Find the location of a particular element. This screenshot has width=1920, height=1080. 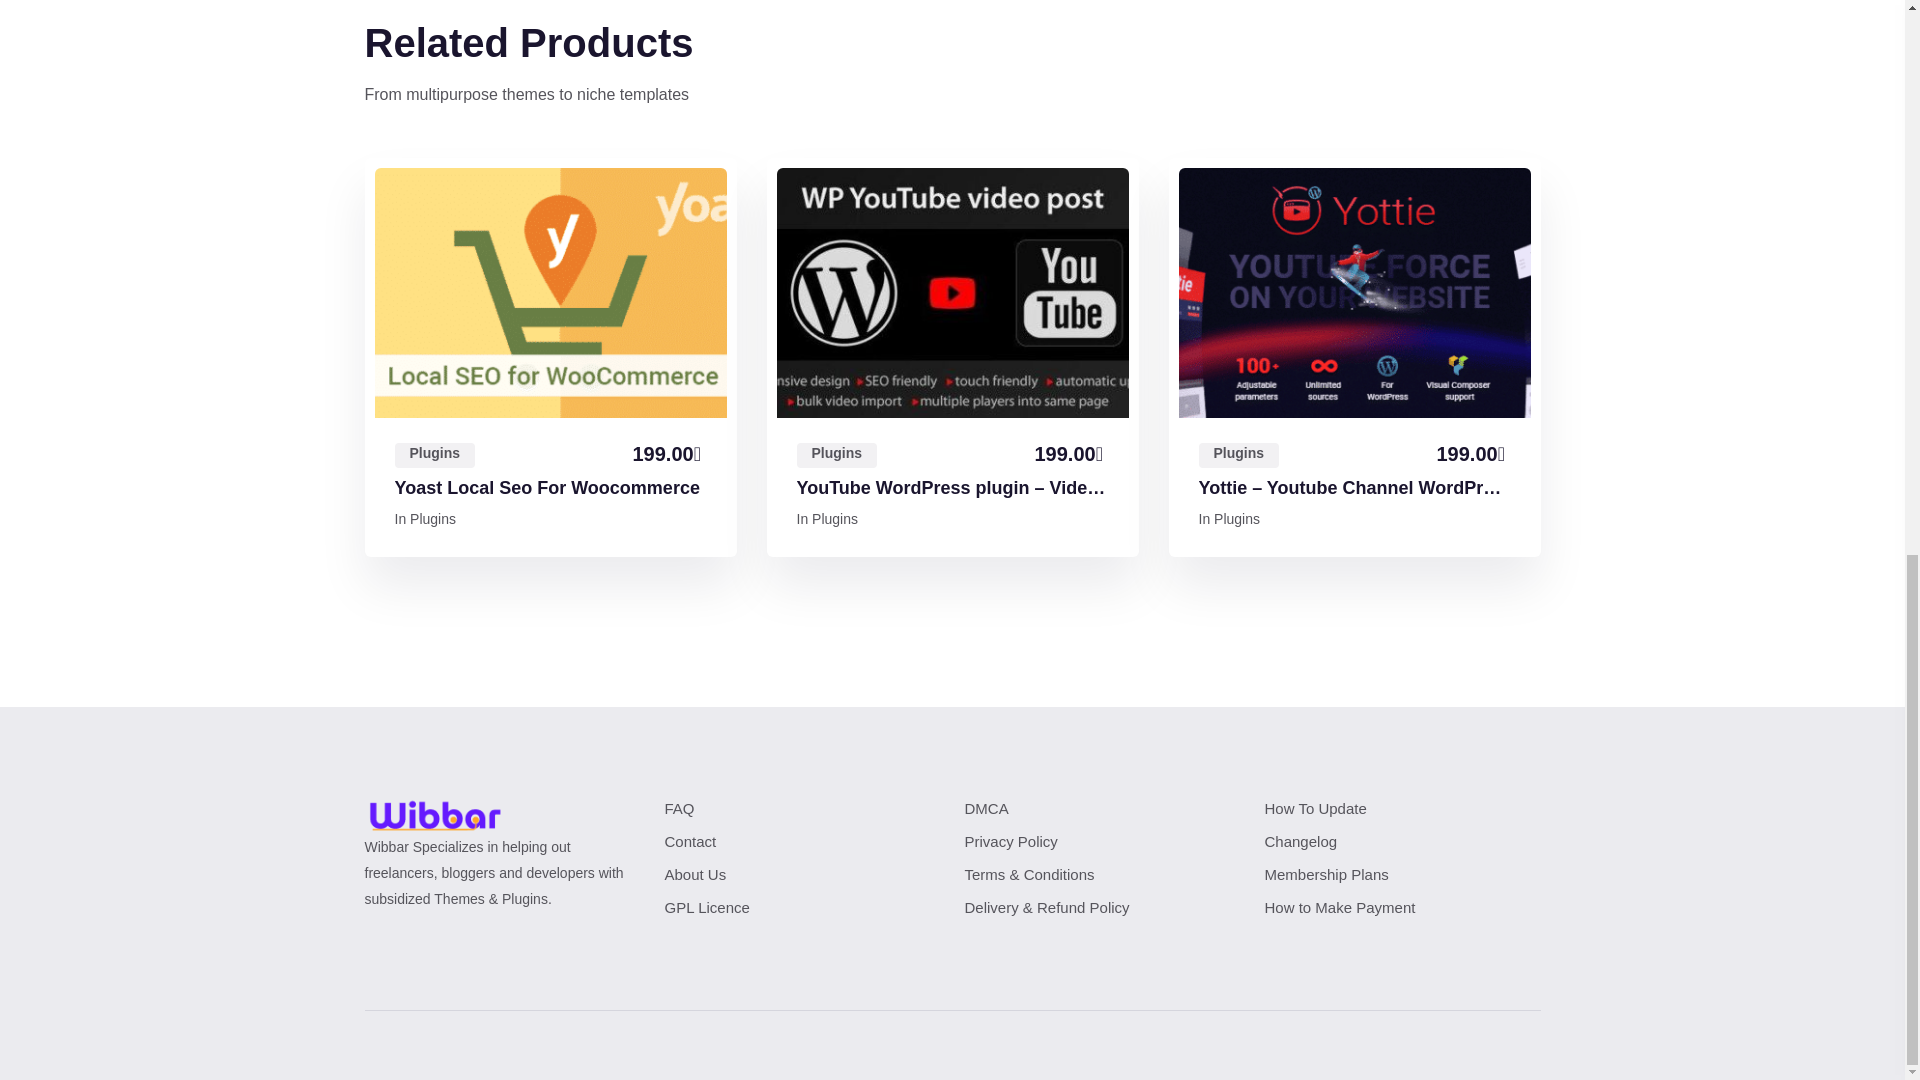

Plugins is located at coordinates (434, 454).